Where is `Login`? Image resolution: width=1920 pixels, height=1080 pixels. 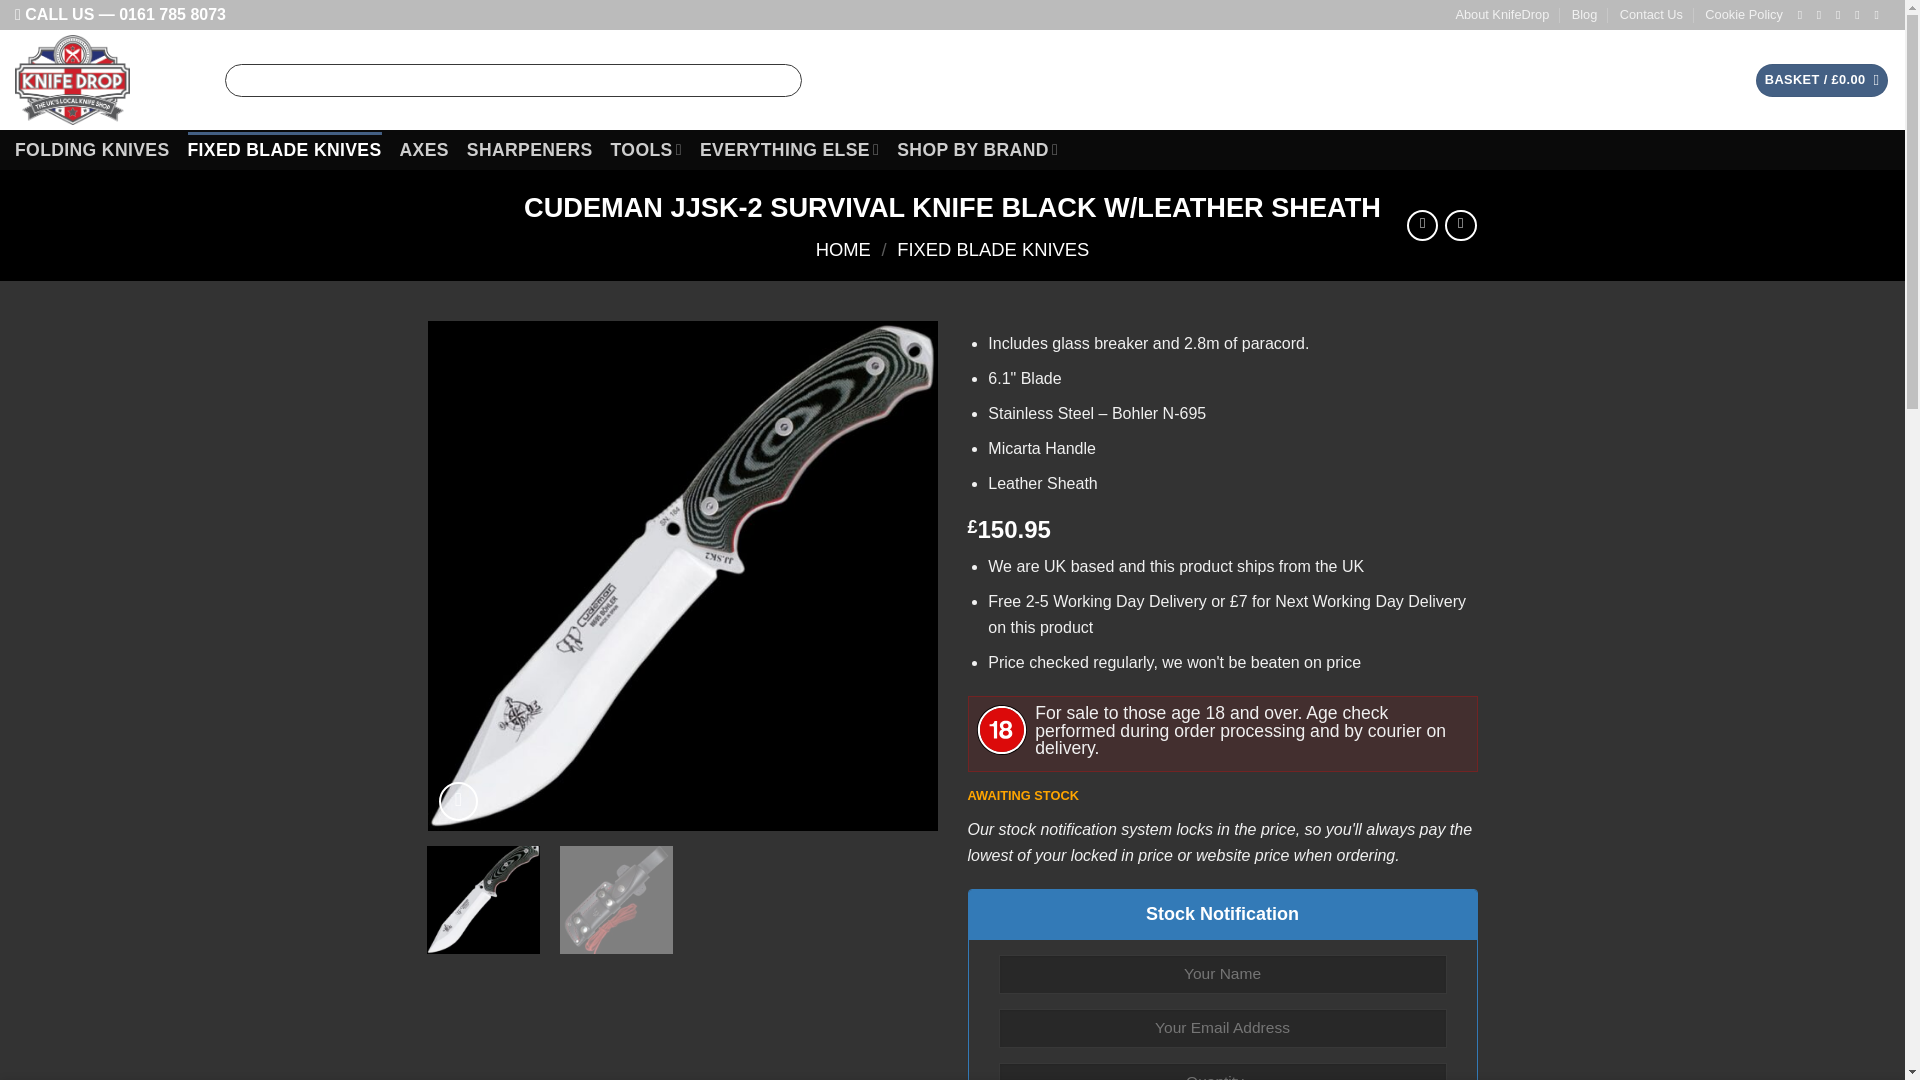 Login is located at coordinates (1698, 80).